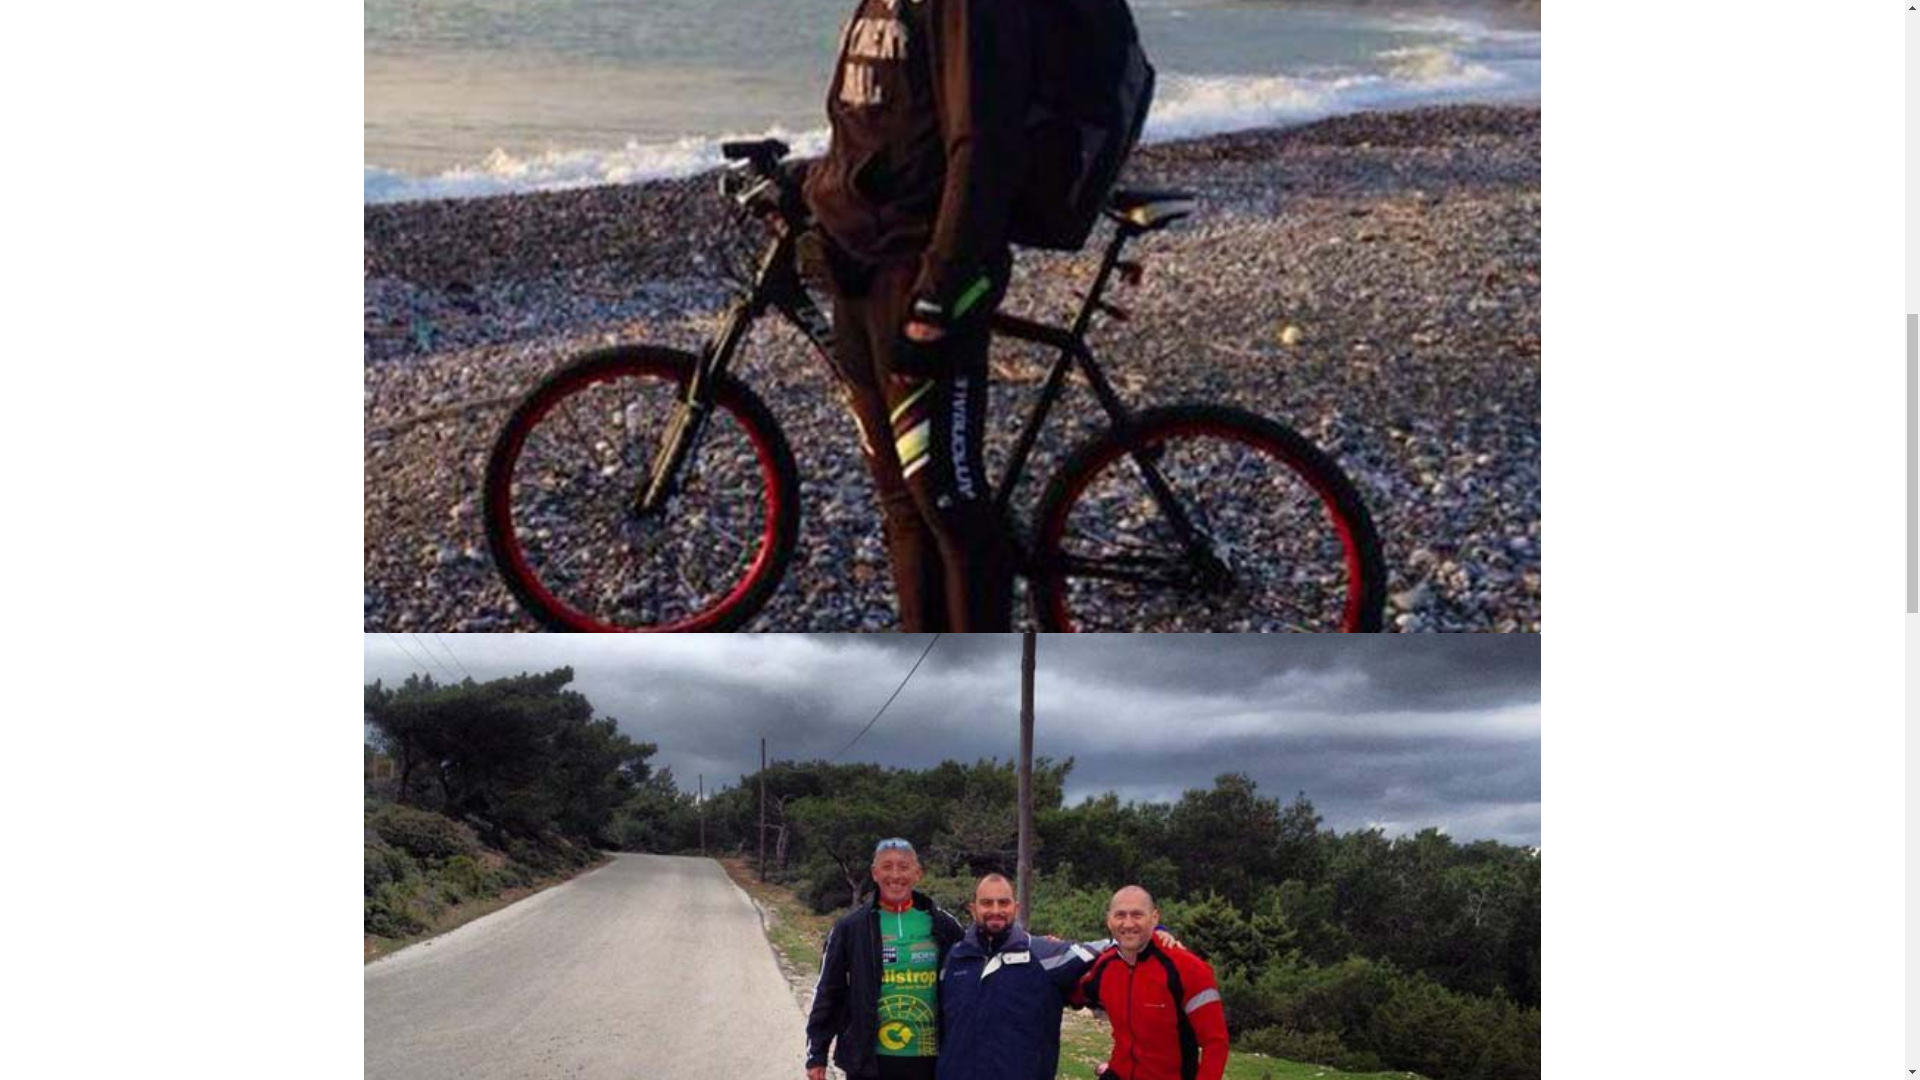 The height and width of the screenshot is (1080, 1920). I want to click on biking-3, so click(952, 190).